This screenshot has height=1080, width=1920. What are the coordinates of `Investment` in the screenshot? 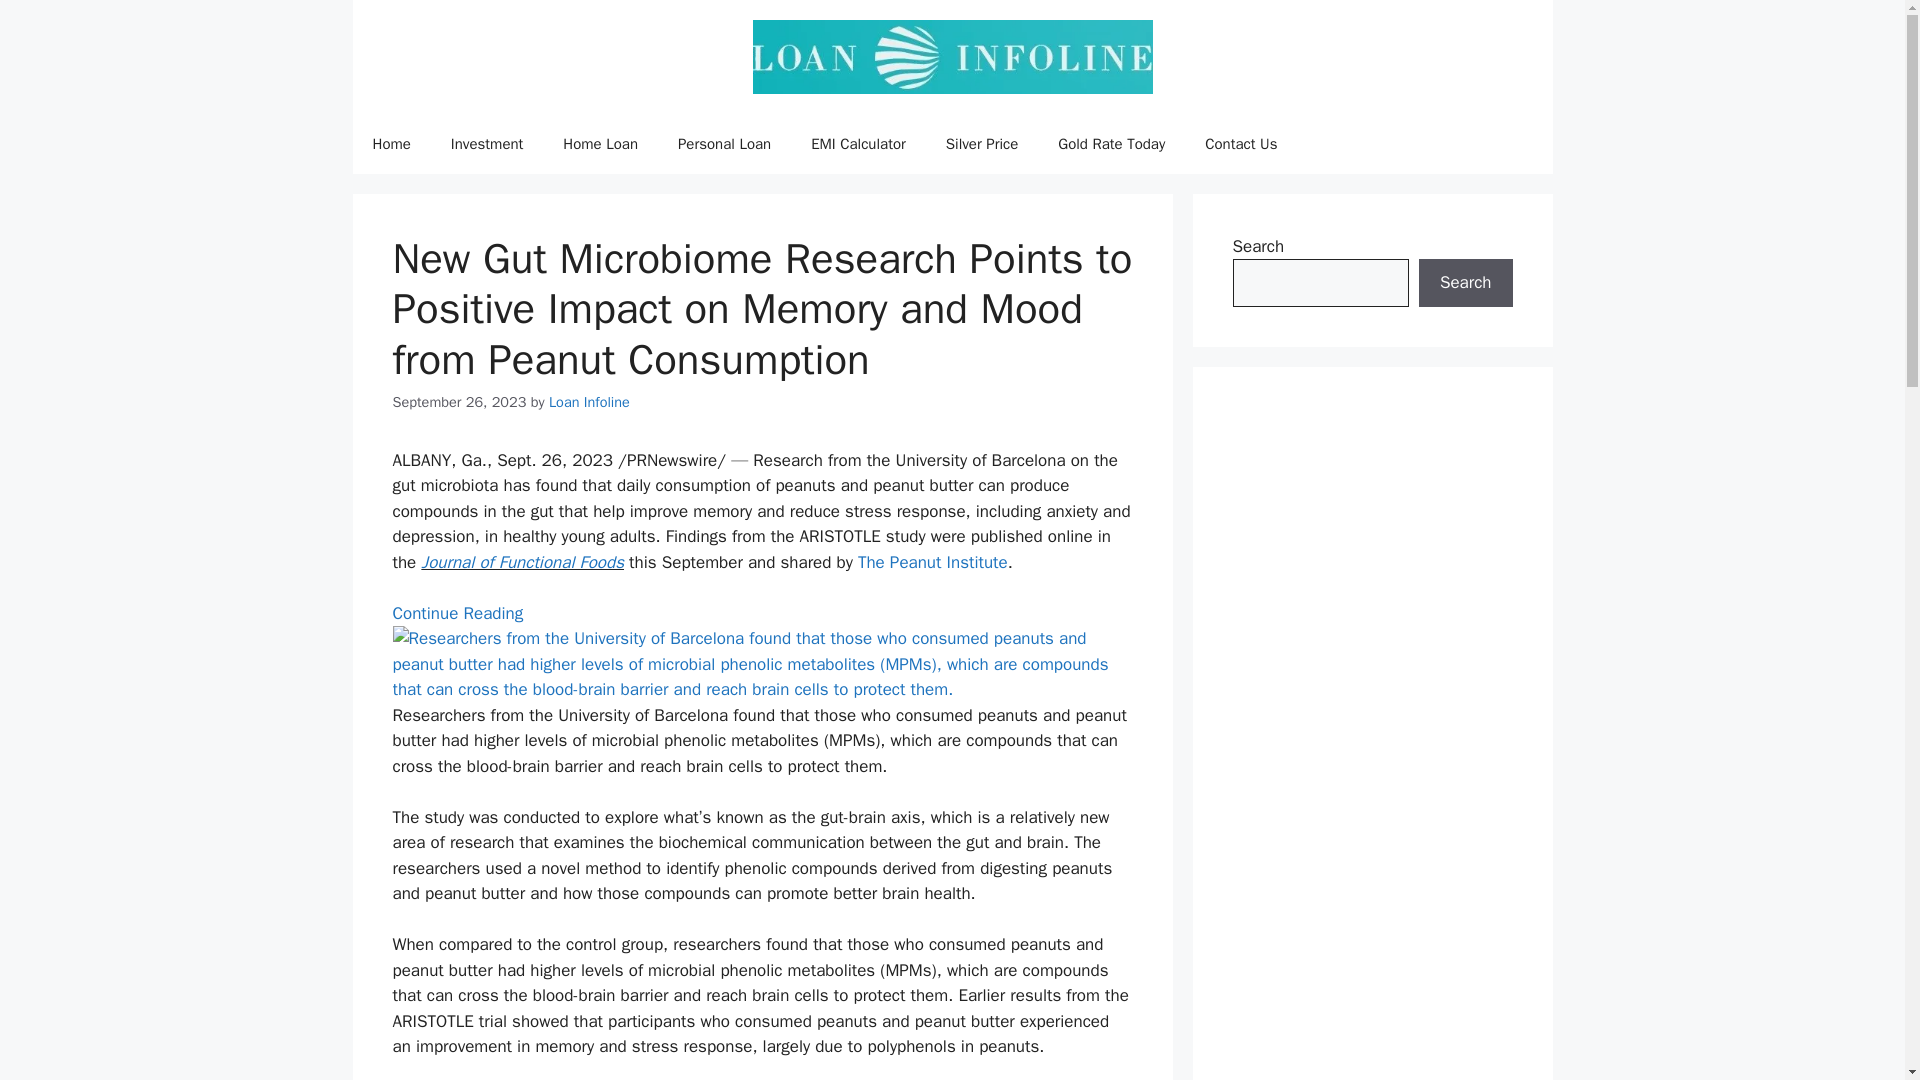 It's located at (486, 144).